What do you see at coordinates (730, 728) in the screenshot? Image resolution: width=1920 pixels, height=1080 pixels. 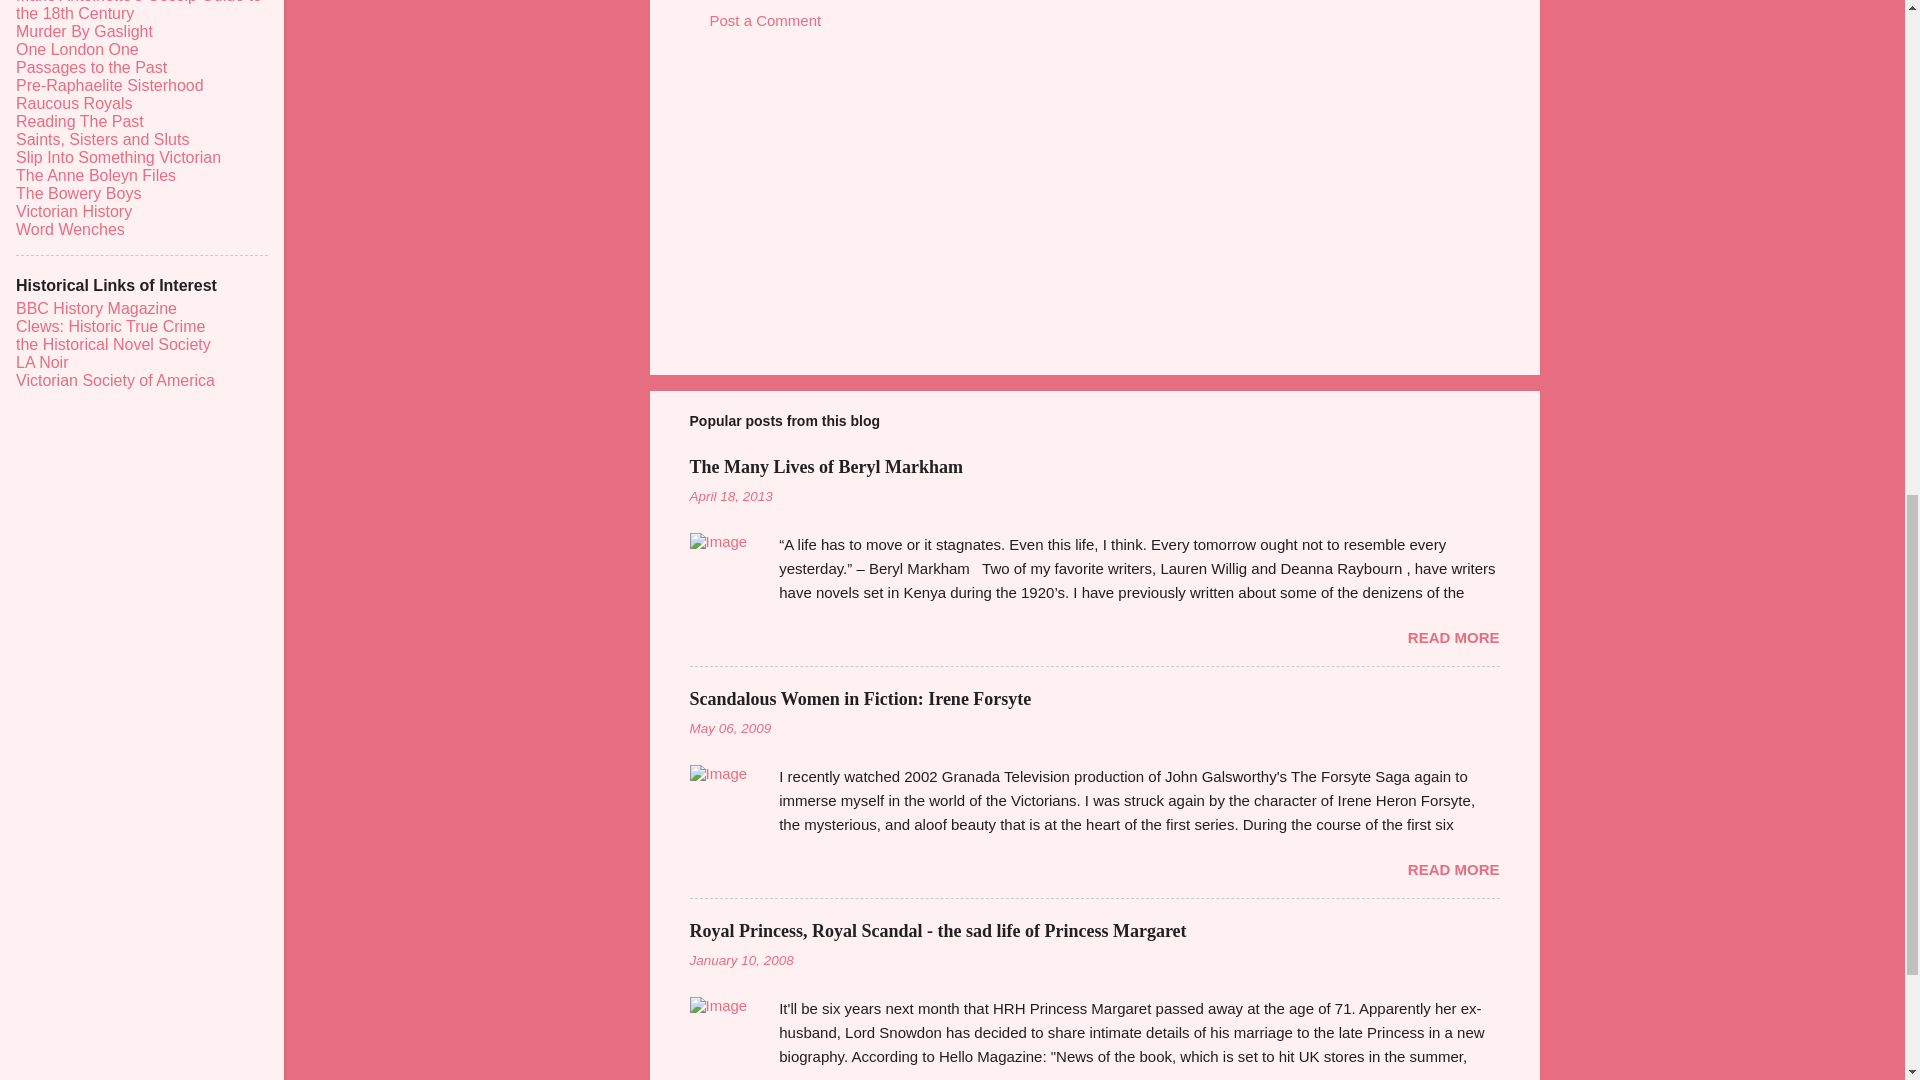 I see `May 06, 2009` at bounding box center [730, 728].